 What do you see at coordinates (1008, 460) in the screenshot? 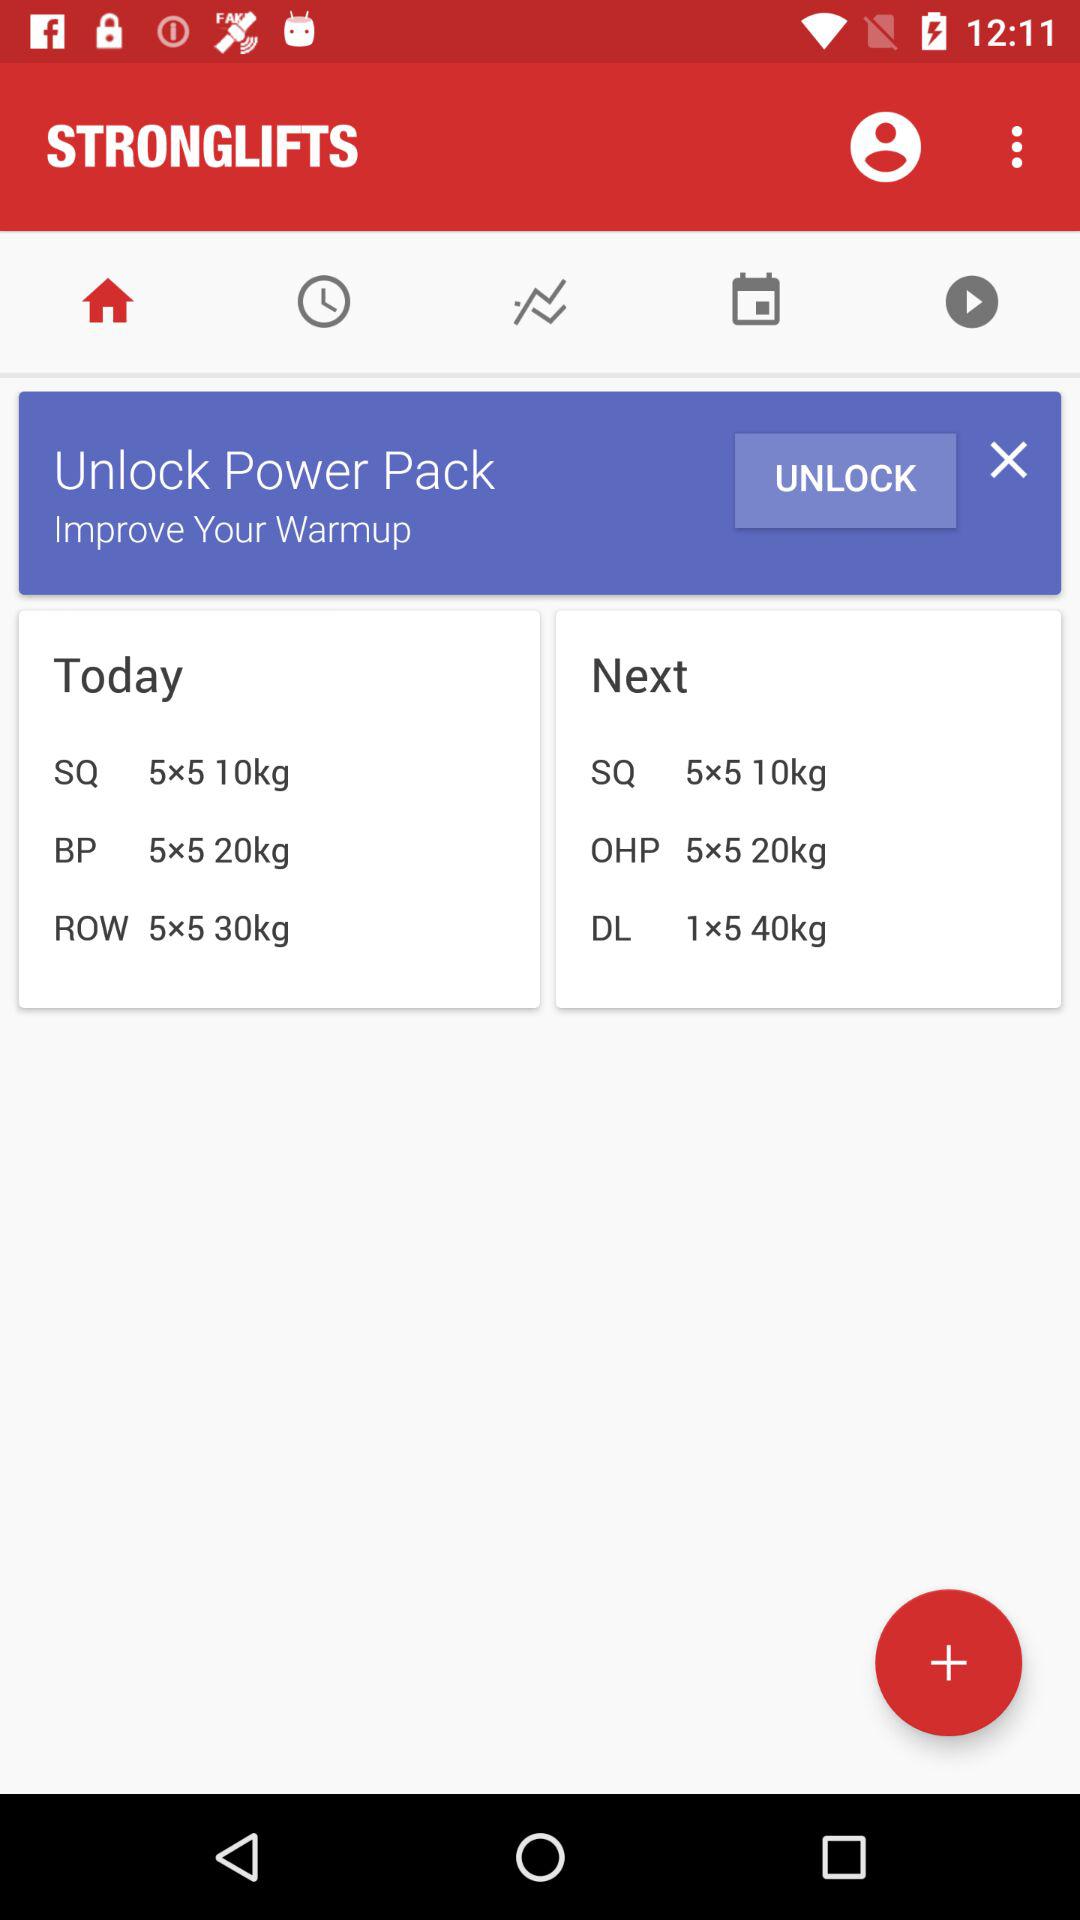
I see `turn on the icon to the right of the unlock item` at bounding box center [1008, 460].